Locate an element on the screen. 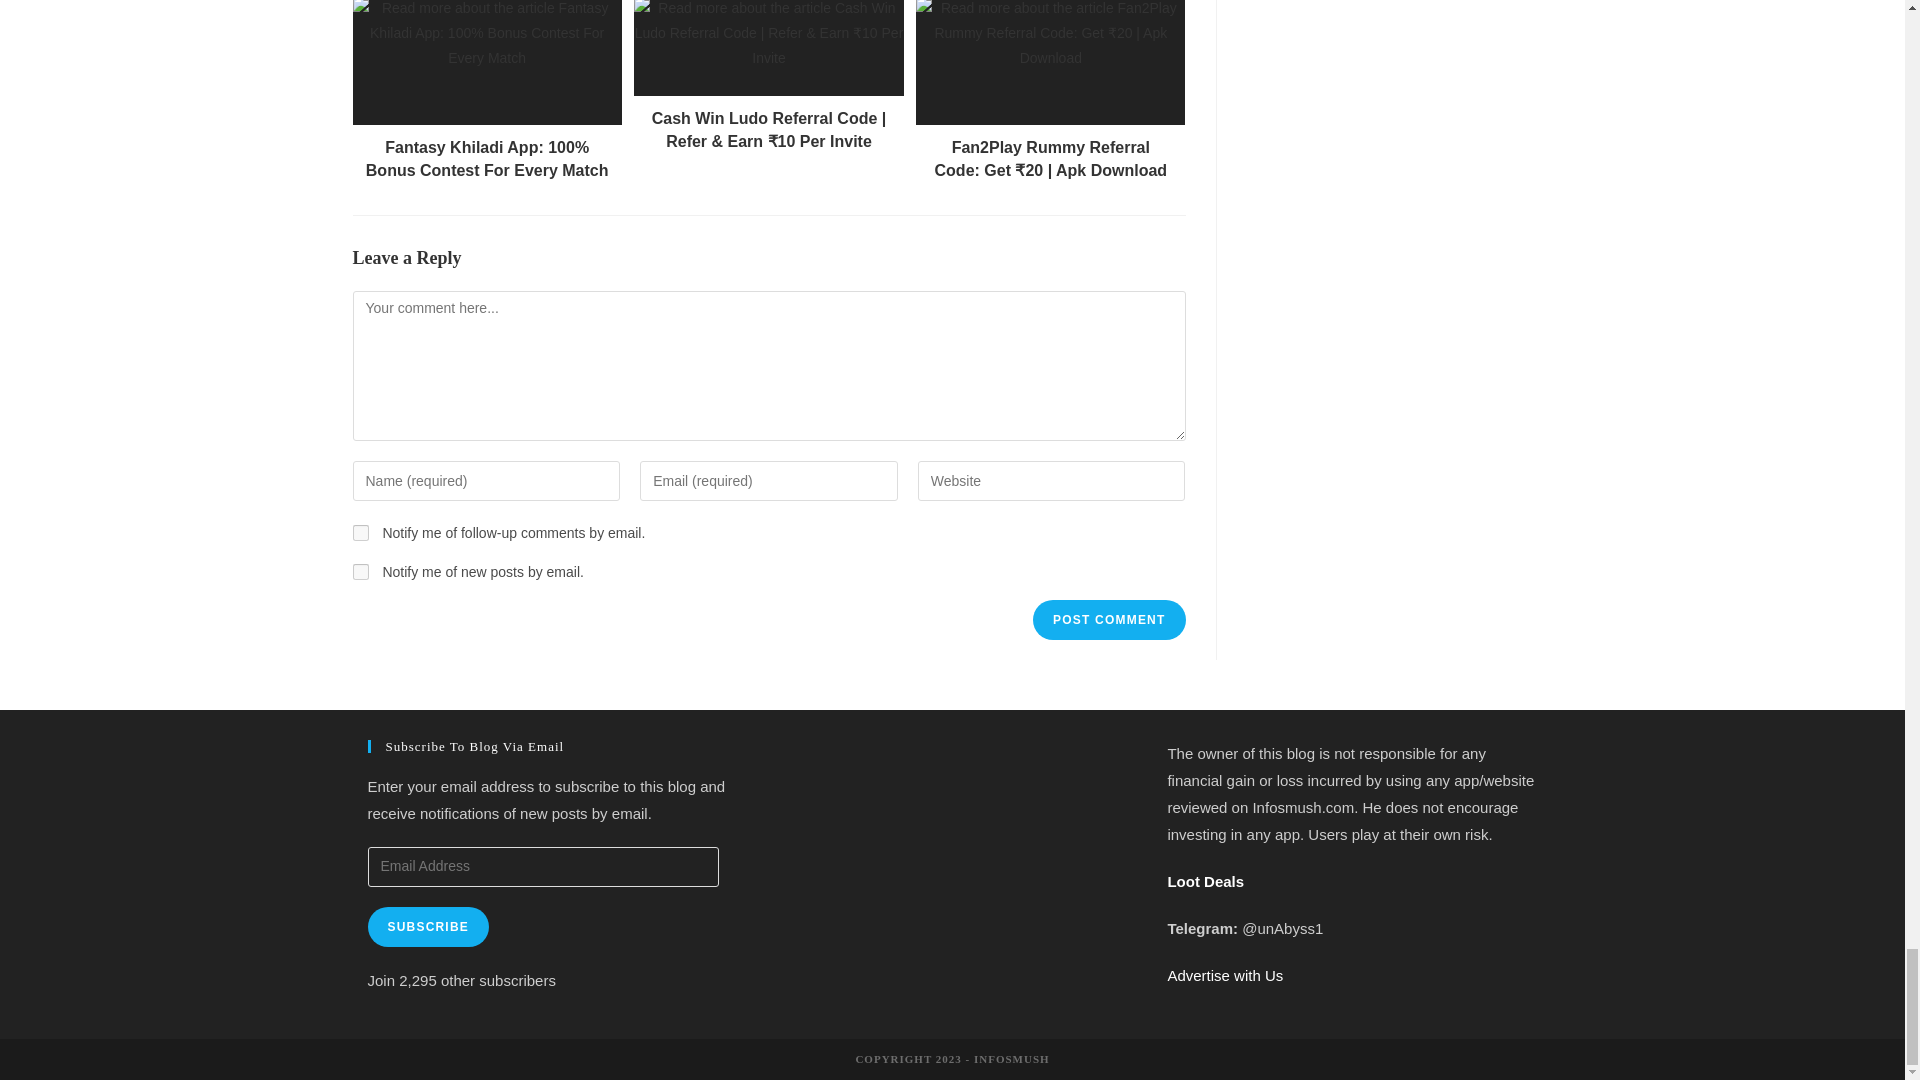 This screenshot has height=1080, width=1920. subscribe is located at coordinates (360, 532).